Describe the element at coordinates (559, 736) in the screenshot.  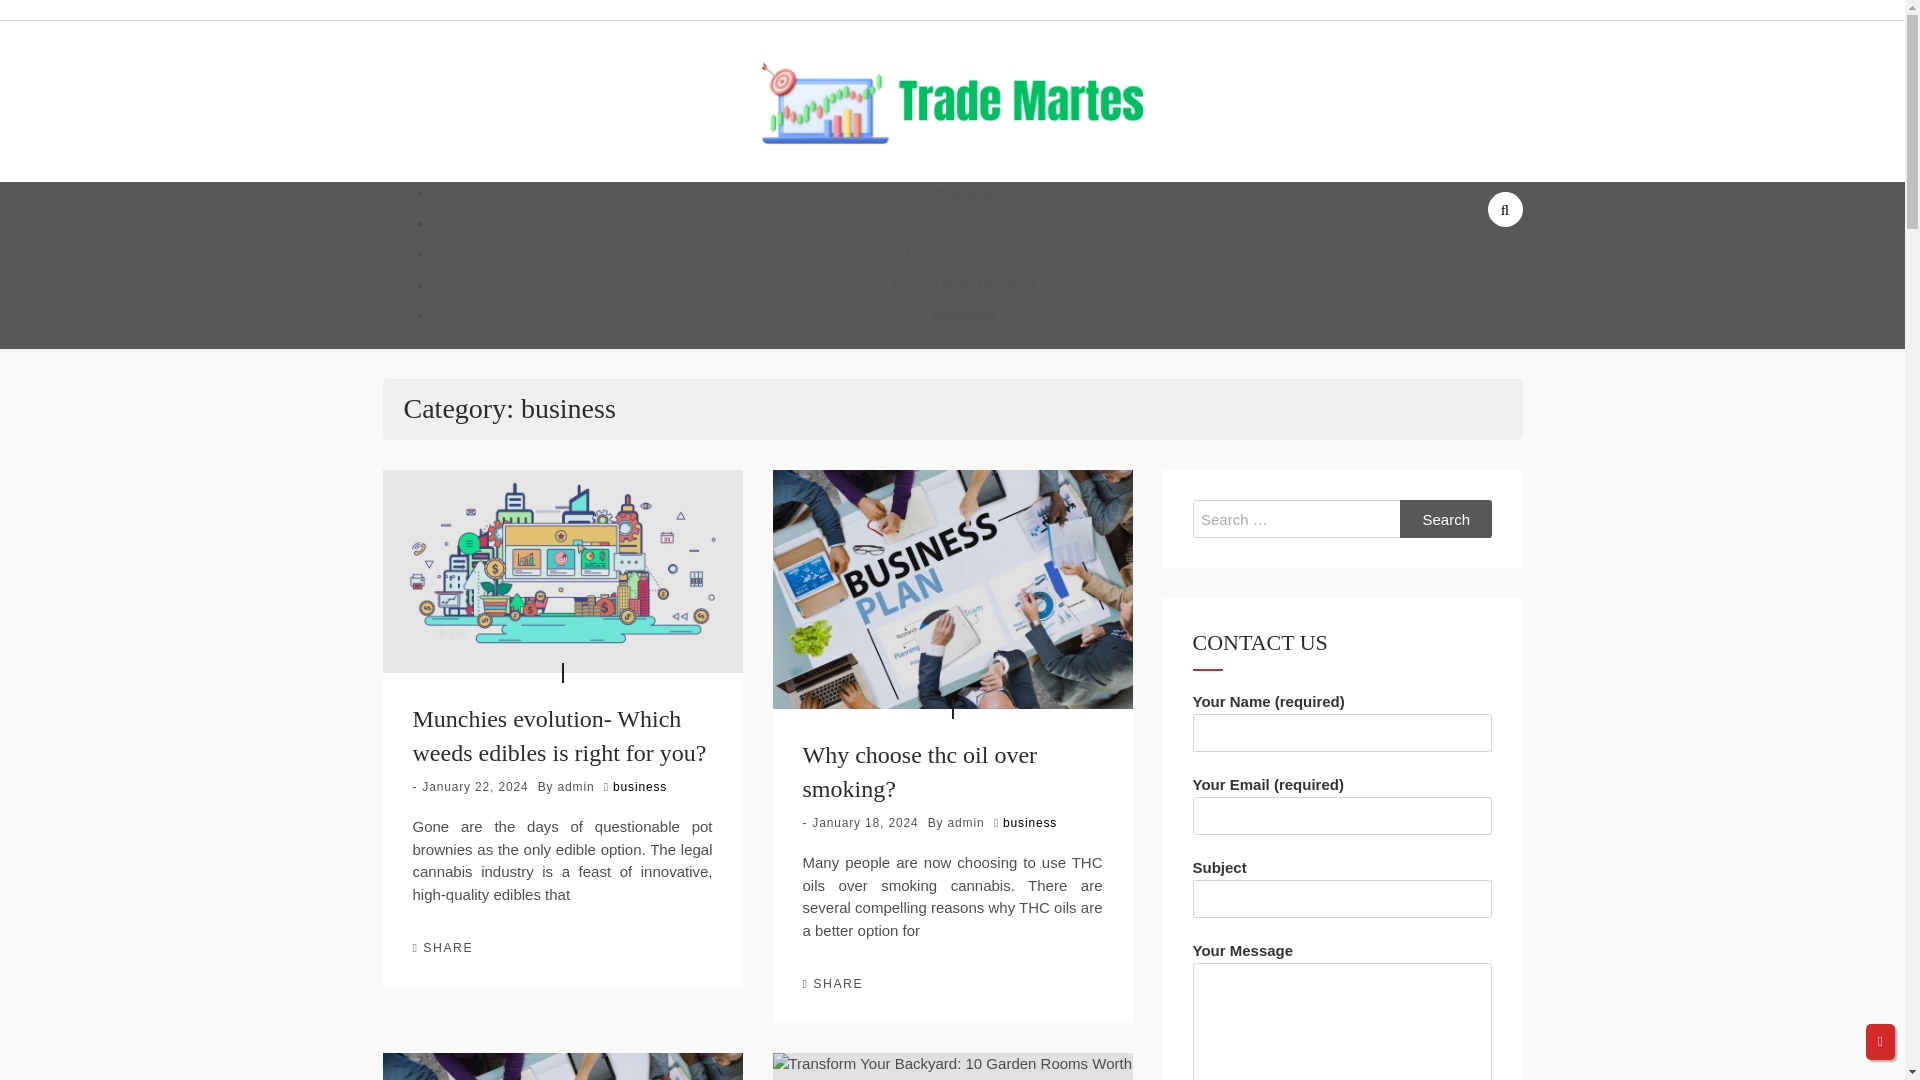
I see `Munchies evolution- Which weeds edibles is right for you?` at that location.